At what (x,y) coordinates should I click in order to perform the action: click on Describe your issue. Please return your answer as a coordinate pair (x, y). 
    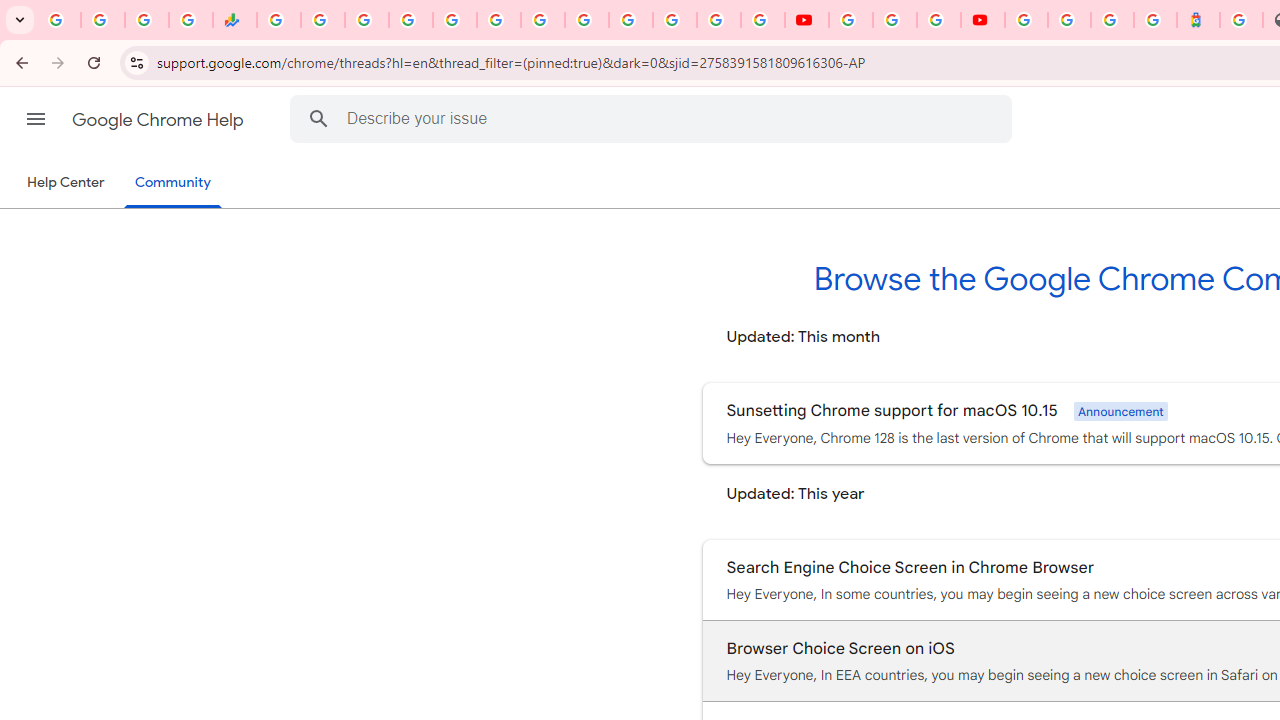
    Looking at the image, I should click on (654, 118).